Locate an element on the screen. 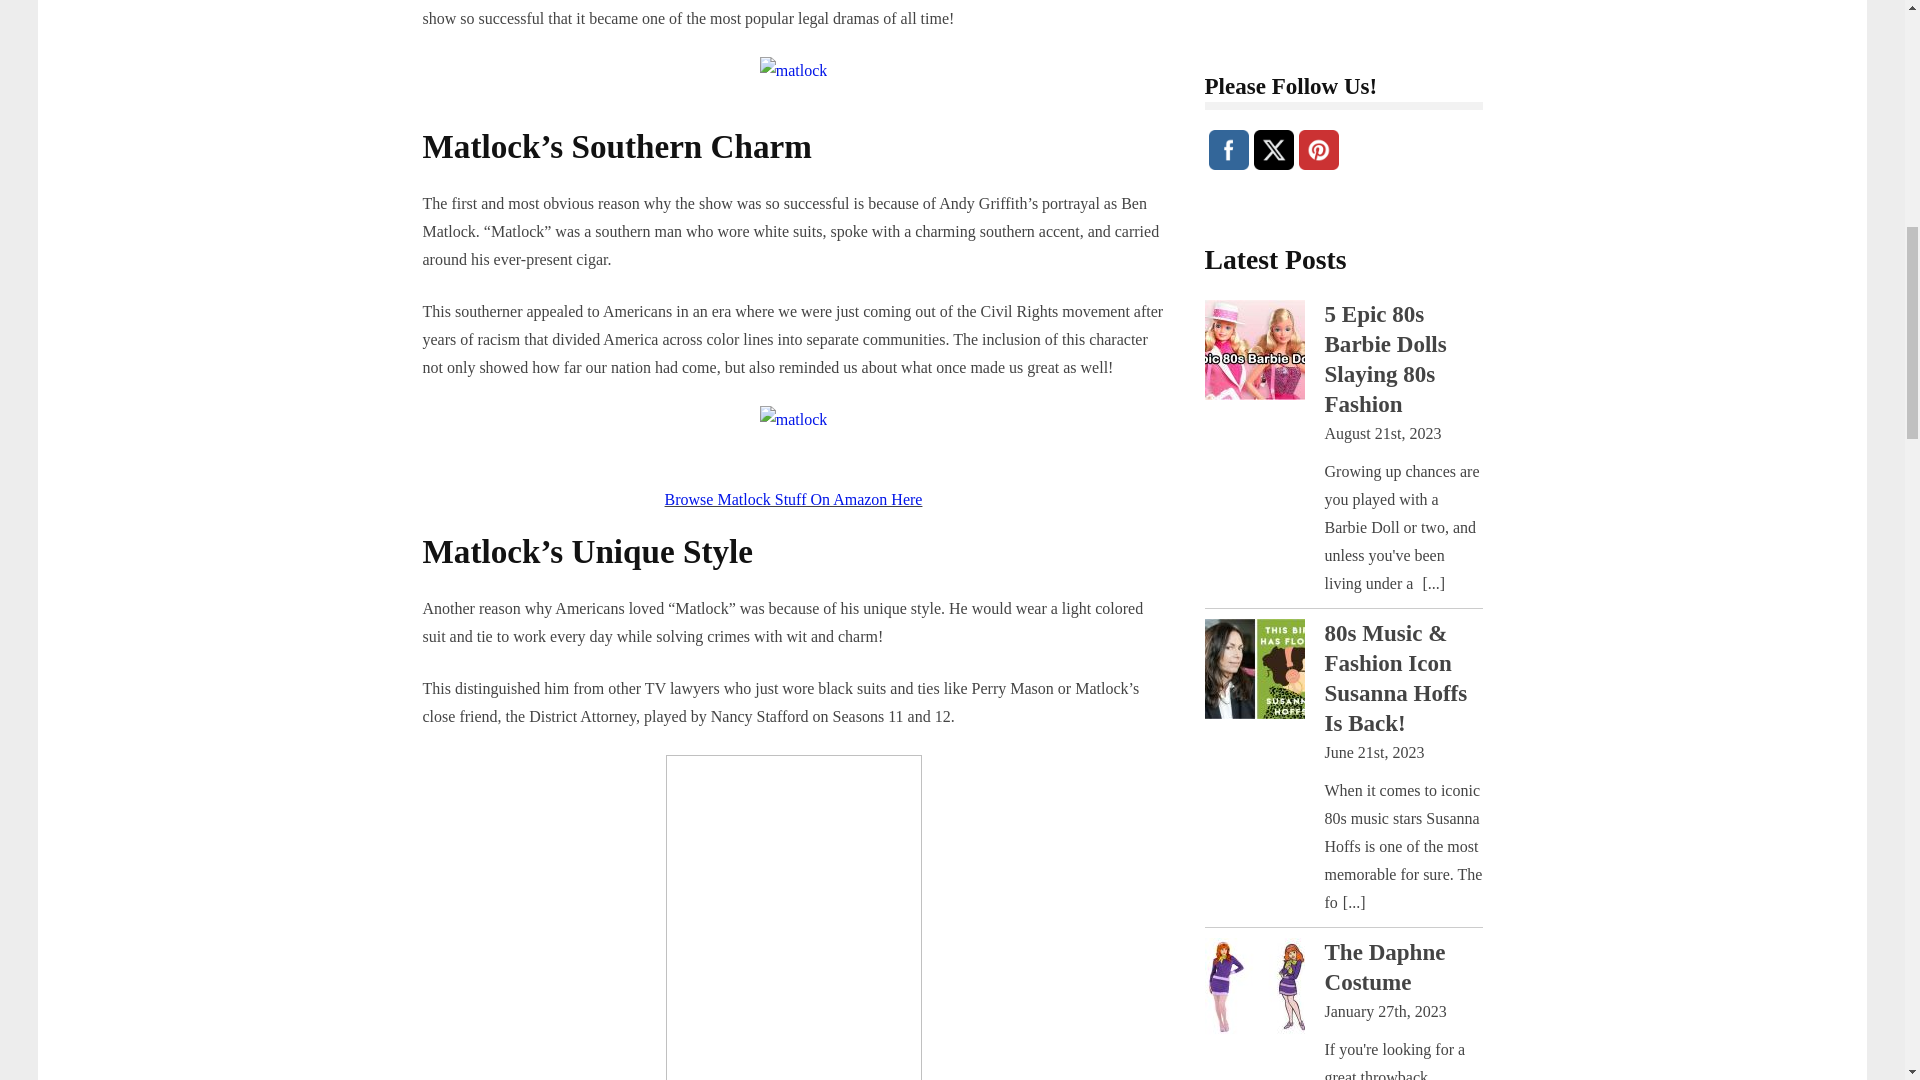  Browse Matlock Stuff On Amazon Here is located at coordinates (794, 499).